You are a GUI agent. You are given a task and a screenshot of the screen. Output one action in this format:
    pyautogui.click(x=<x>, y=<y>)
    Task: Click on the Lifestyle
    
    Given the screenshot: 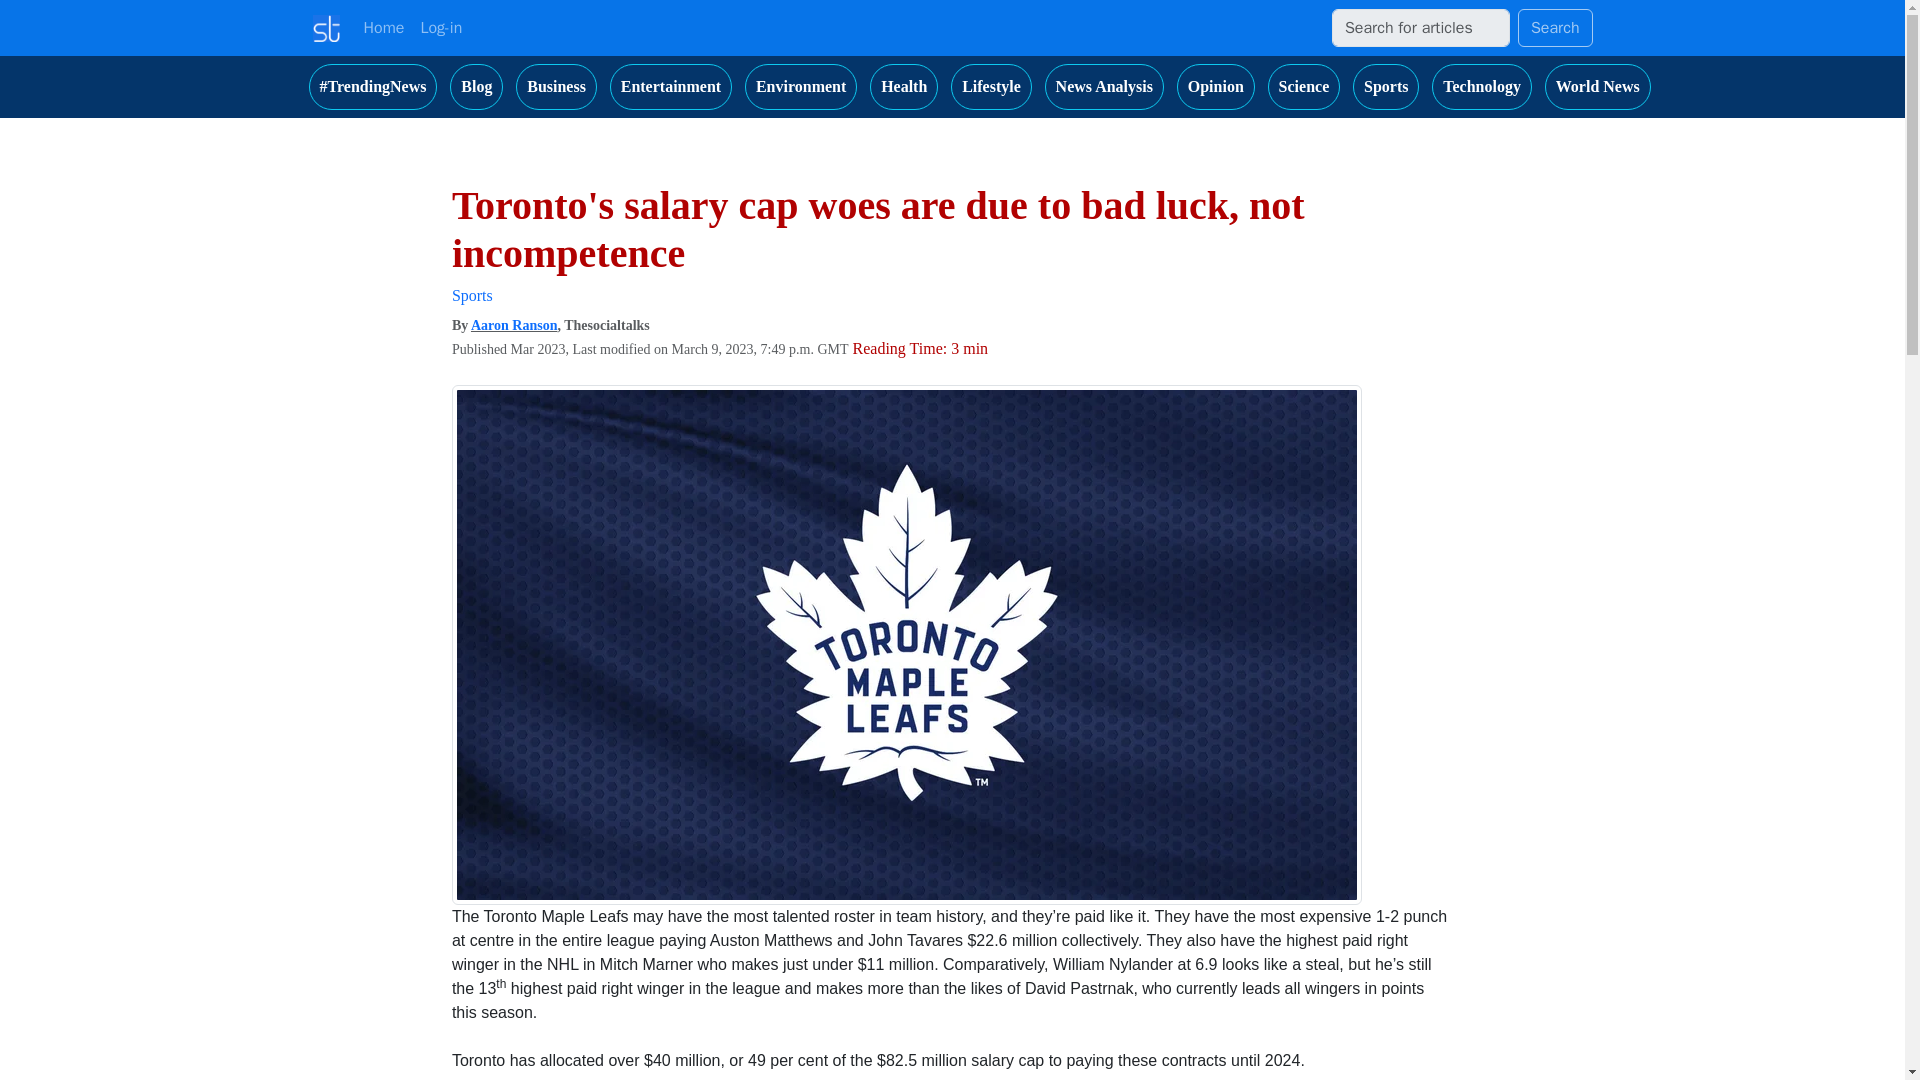 What is the action you would take?
    pyautogui.click(x=991, y=86)
    